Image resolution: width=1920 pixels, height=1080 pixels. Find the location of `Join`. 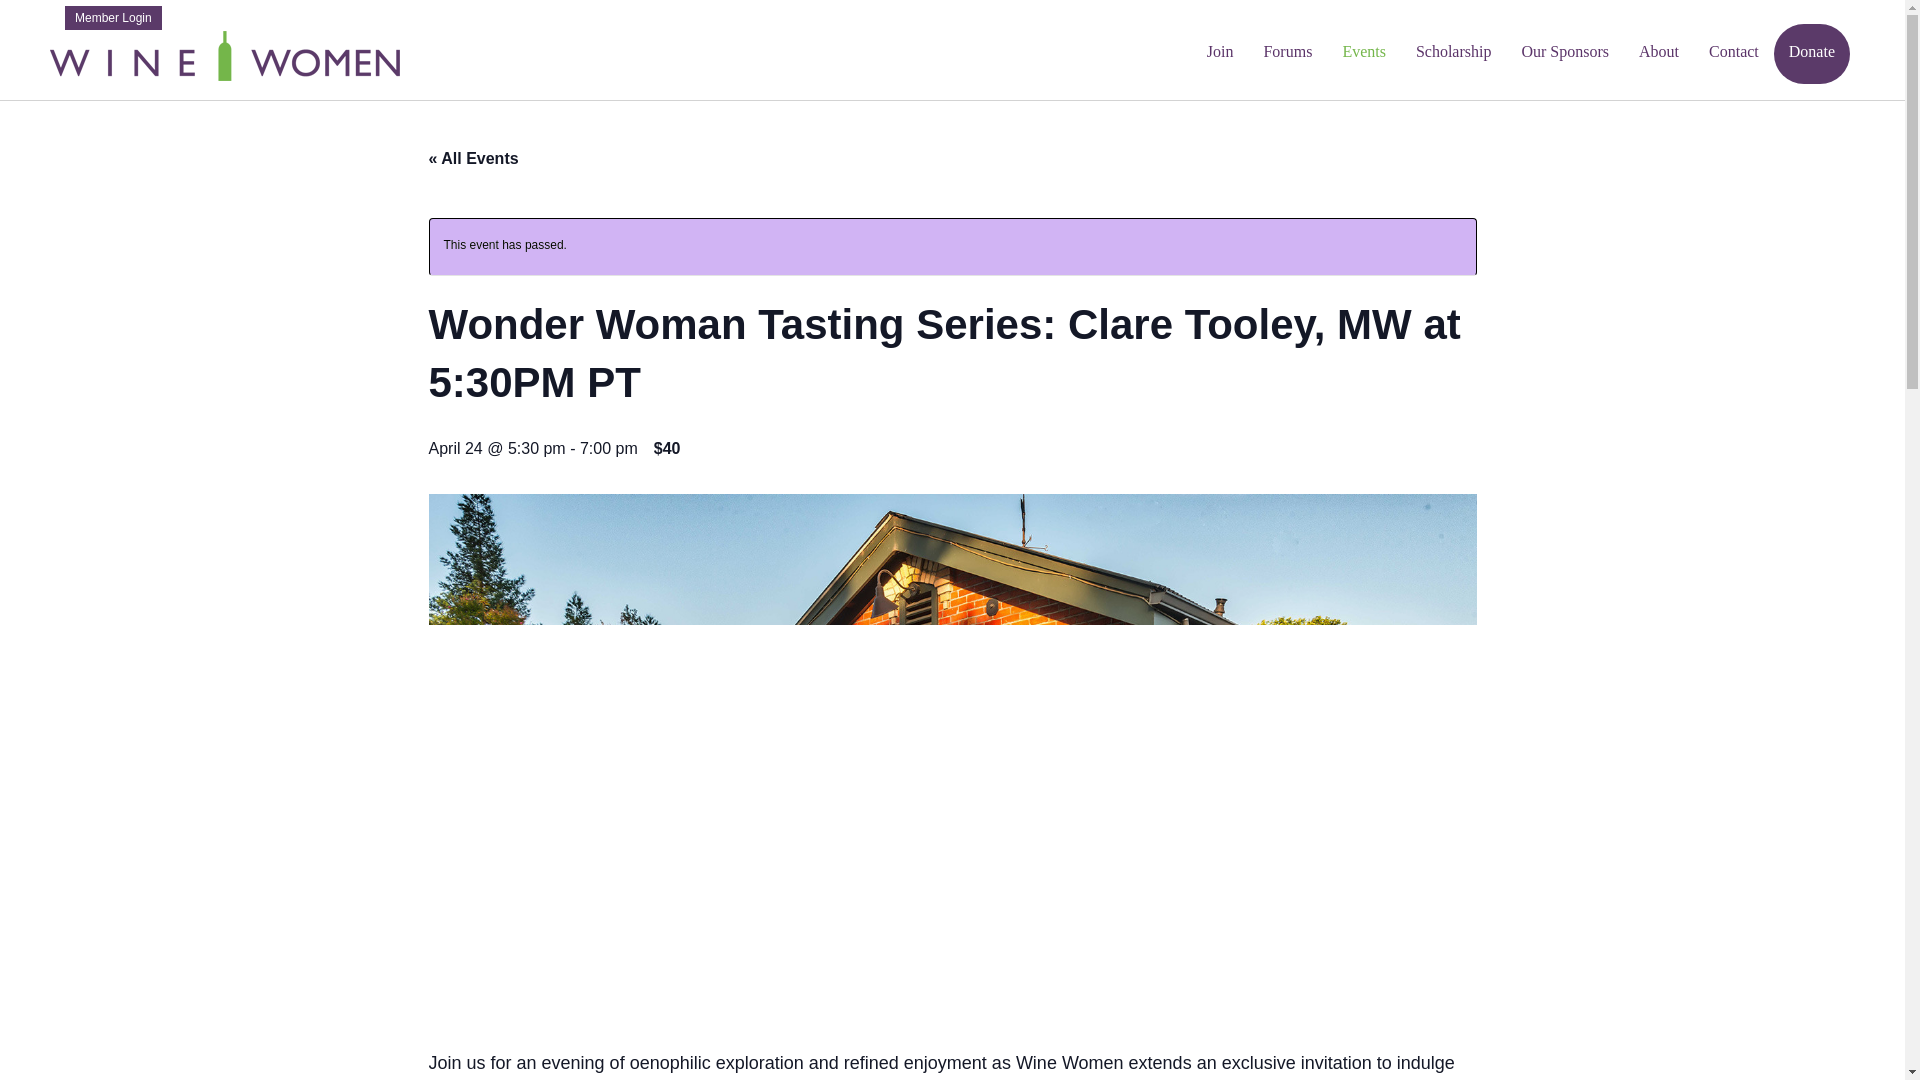

Join is located at coordinates (1220, 54).